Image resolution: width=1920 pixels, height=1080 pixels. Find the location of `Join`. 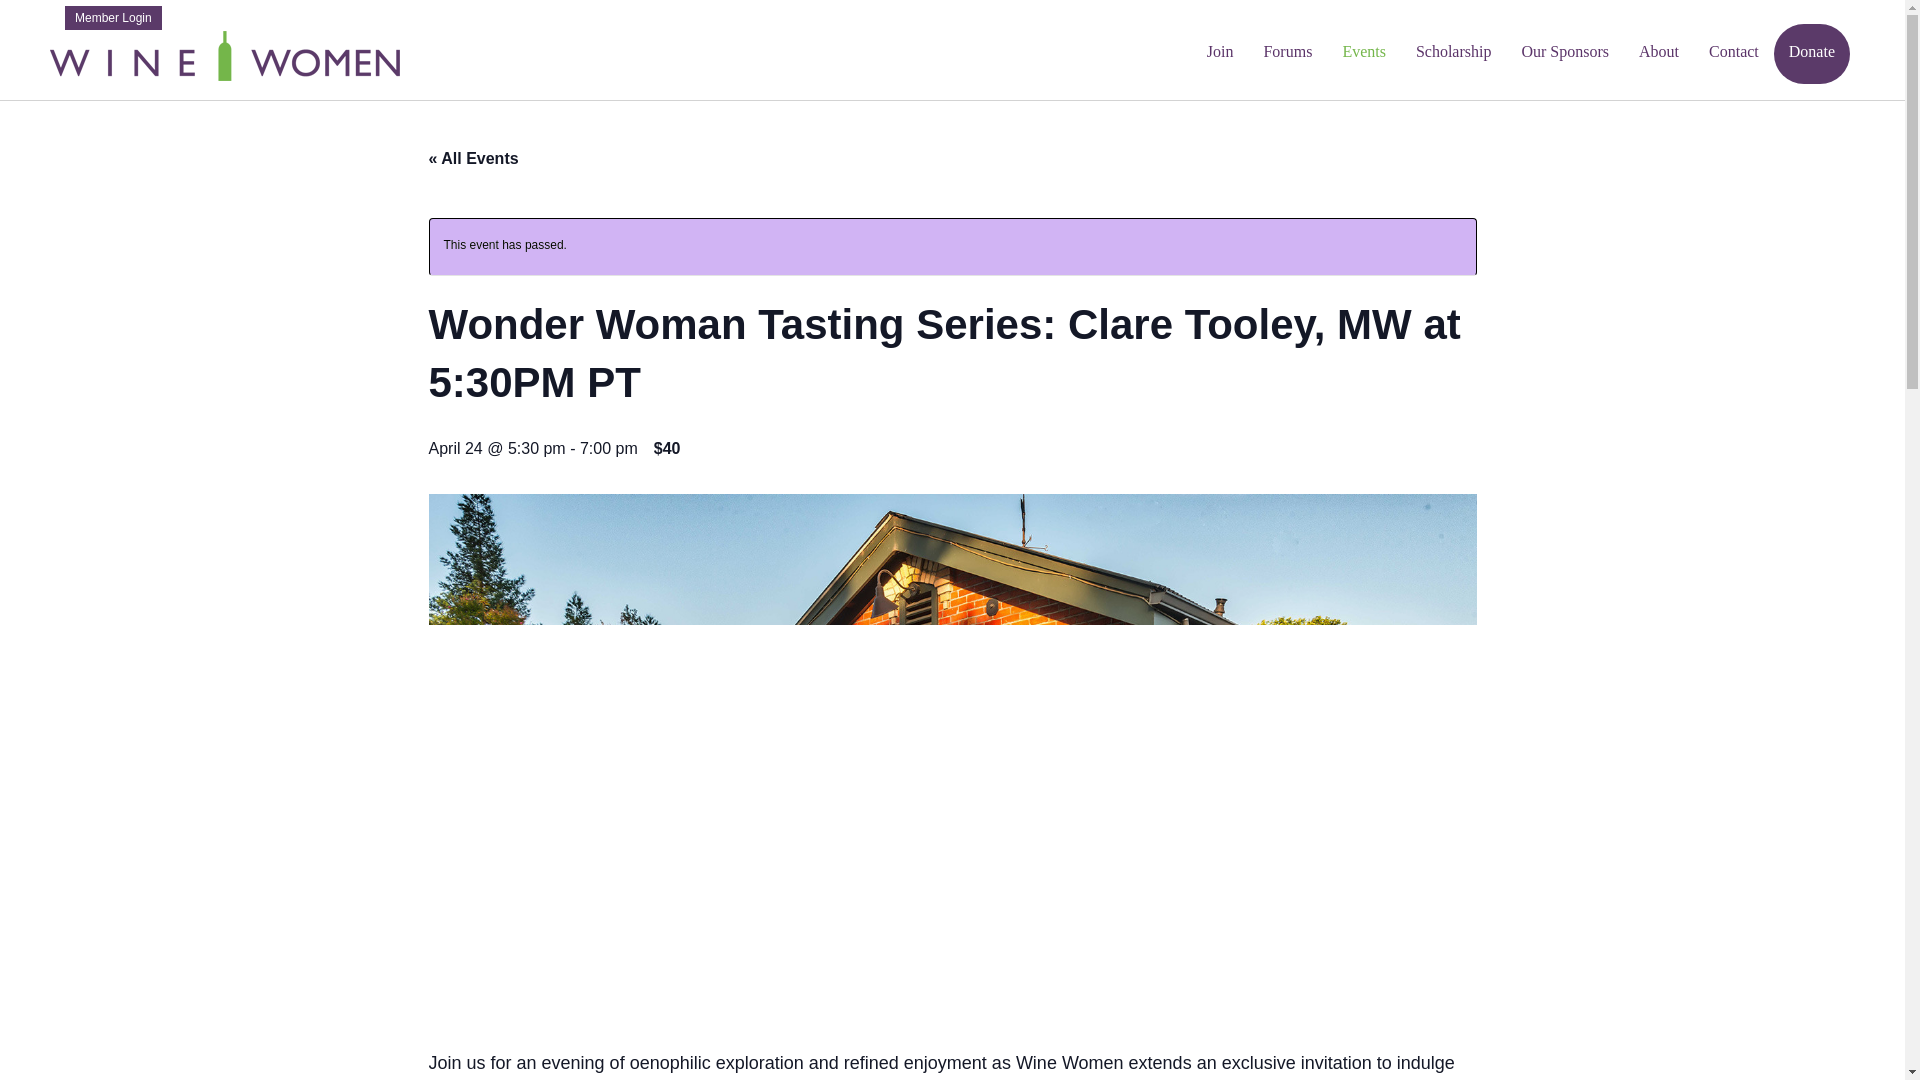

Join is located at coordinates (1220, 54).